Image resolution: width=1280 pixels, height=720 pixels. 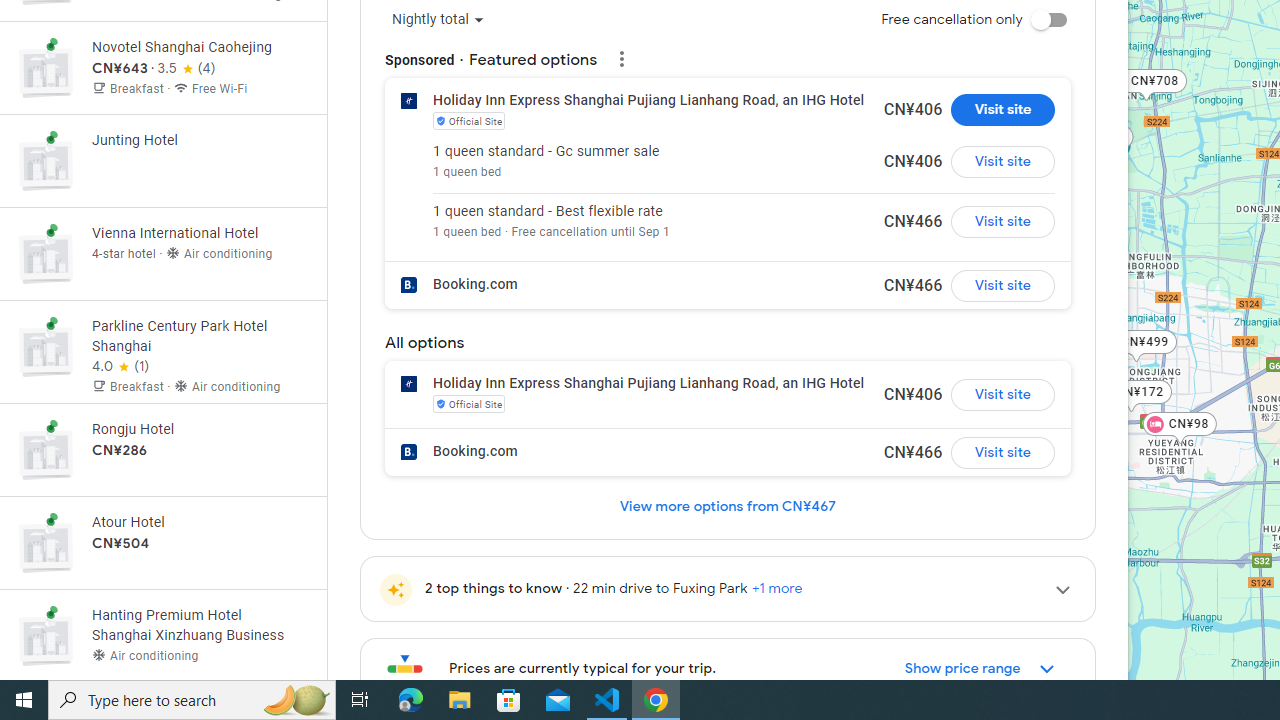 What do you see at coordinates (980, 668) in the screenshot?
I see `Show price range` at bounding box center [980, 668].